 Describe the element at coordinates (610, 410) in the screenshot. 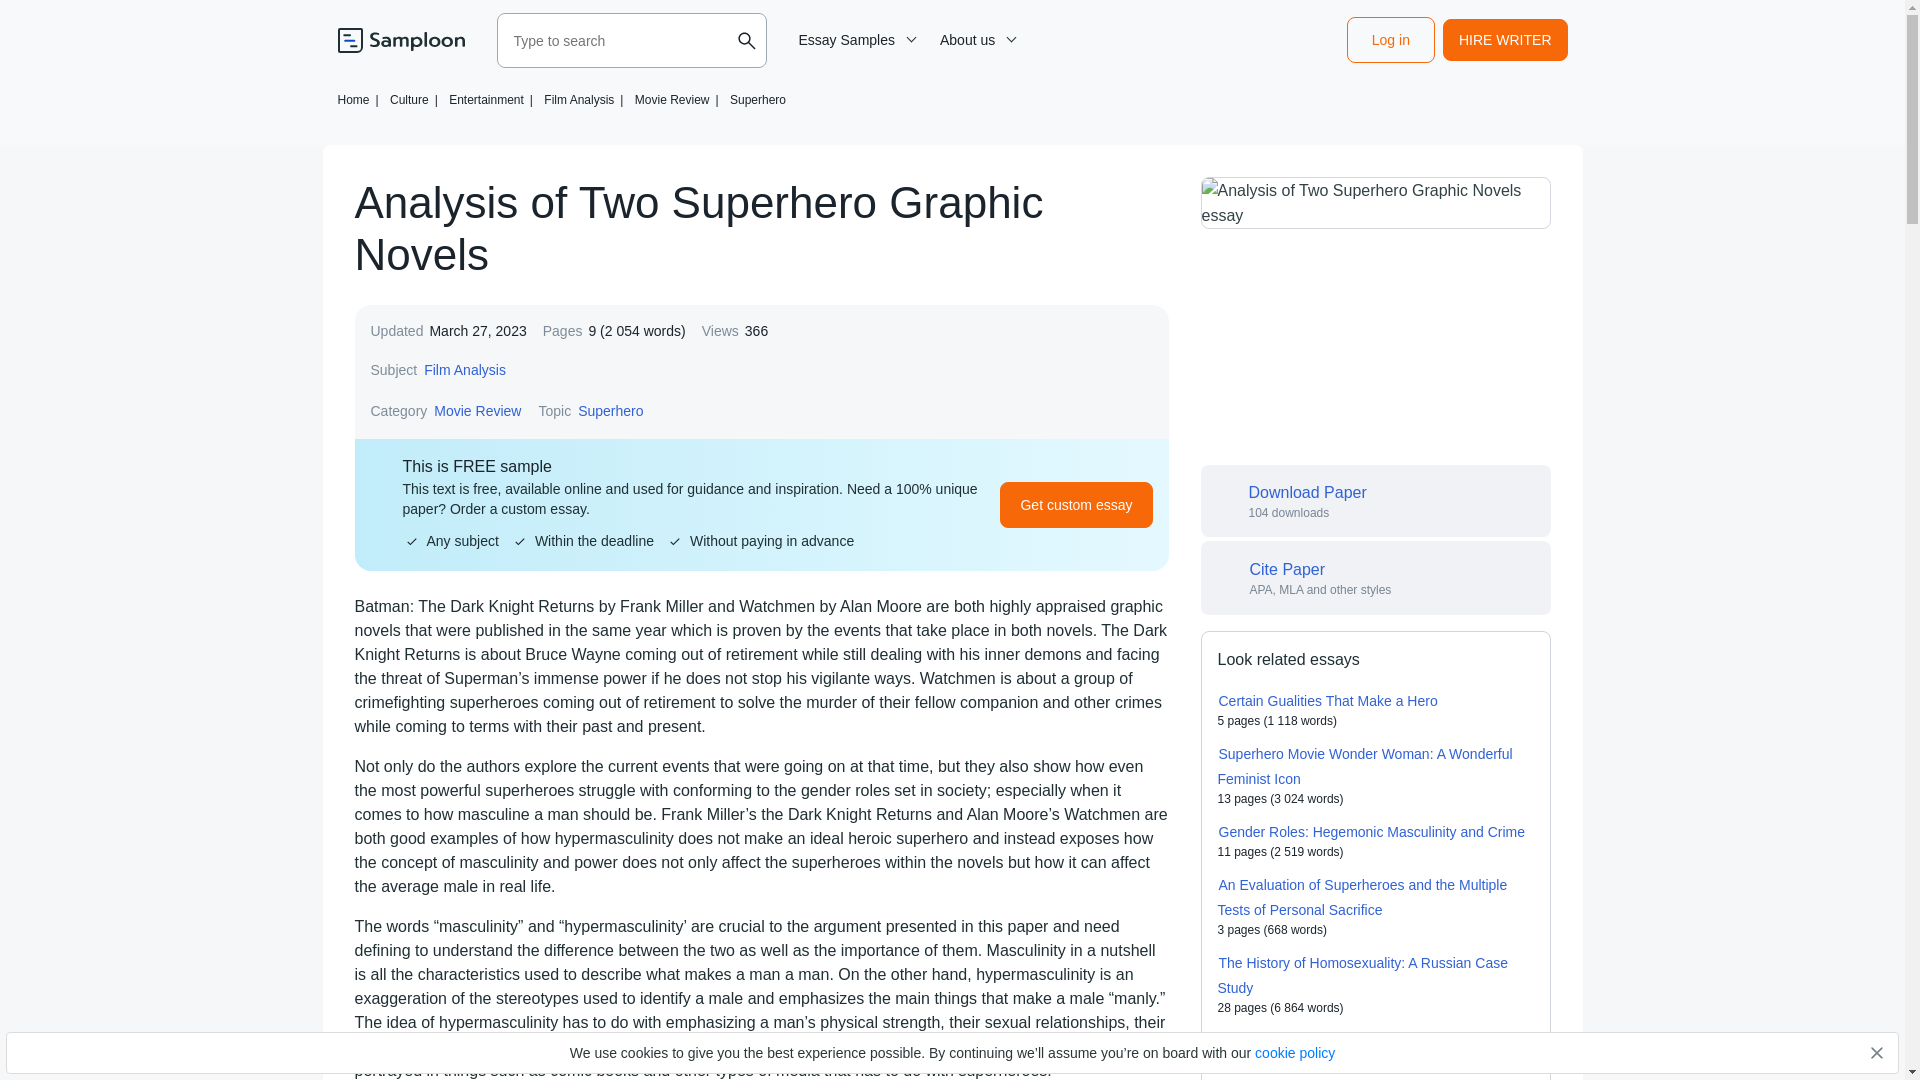

I see `Superhero` at that location.